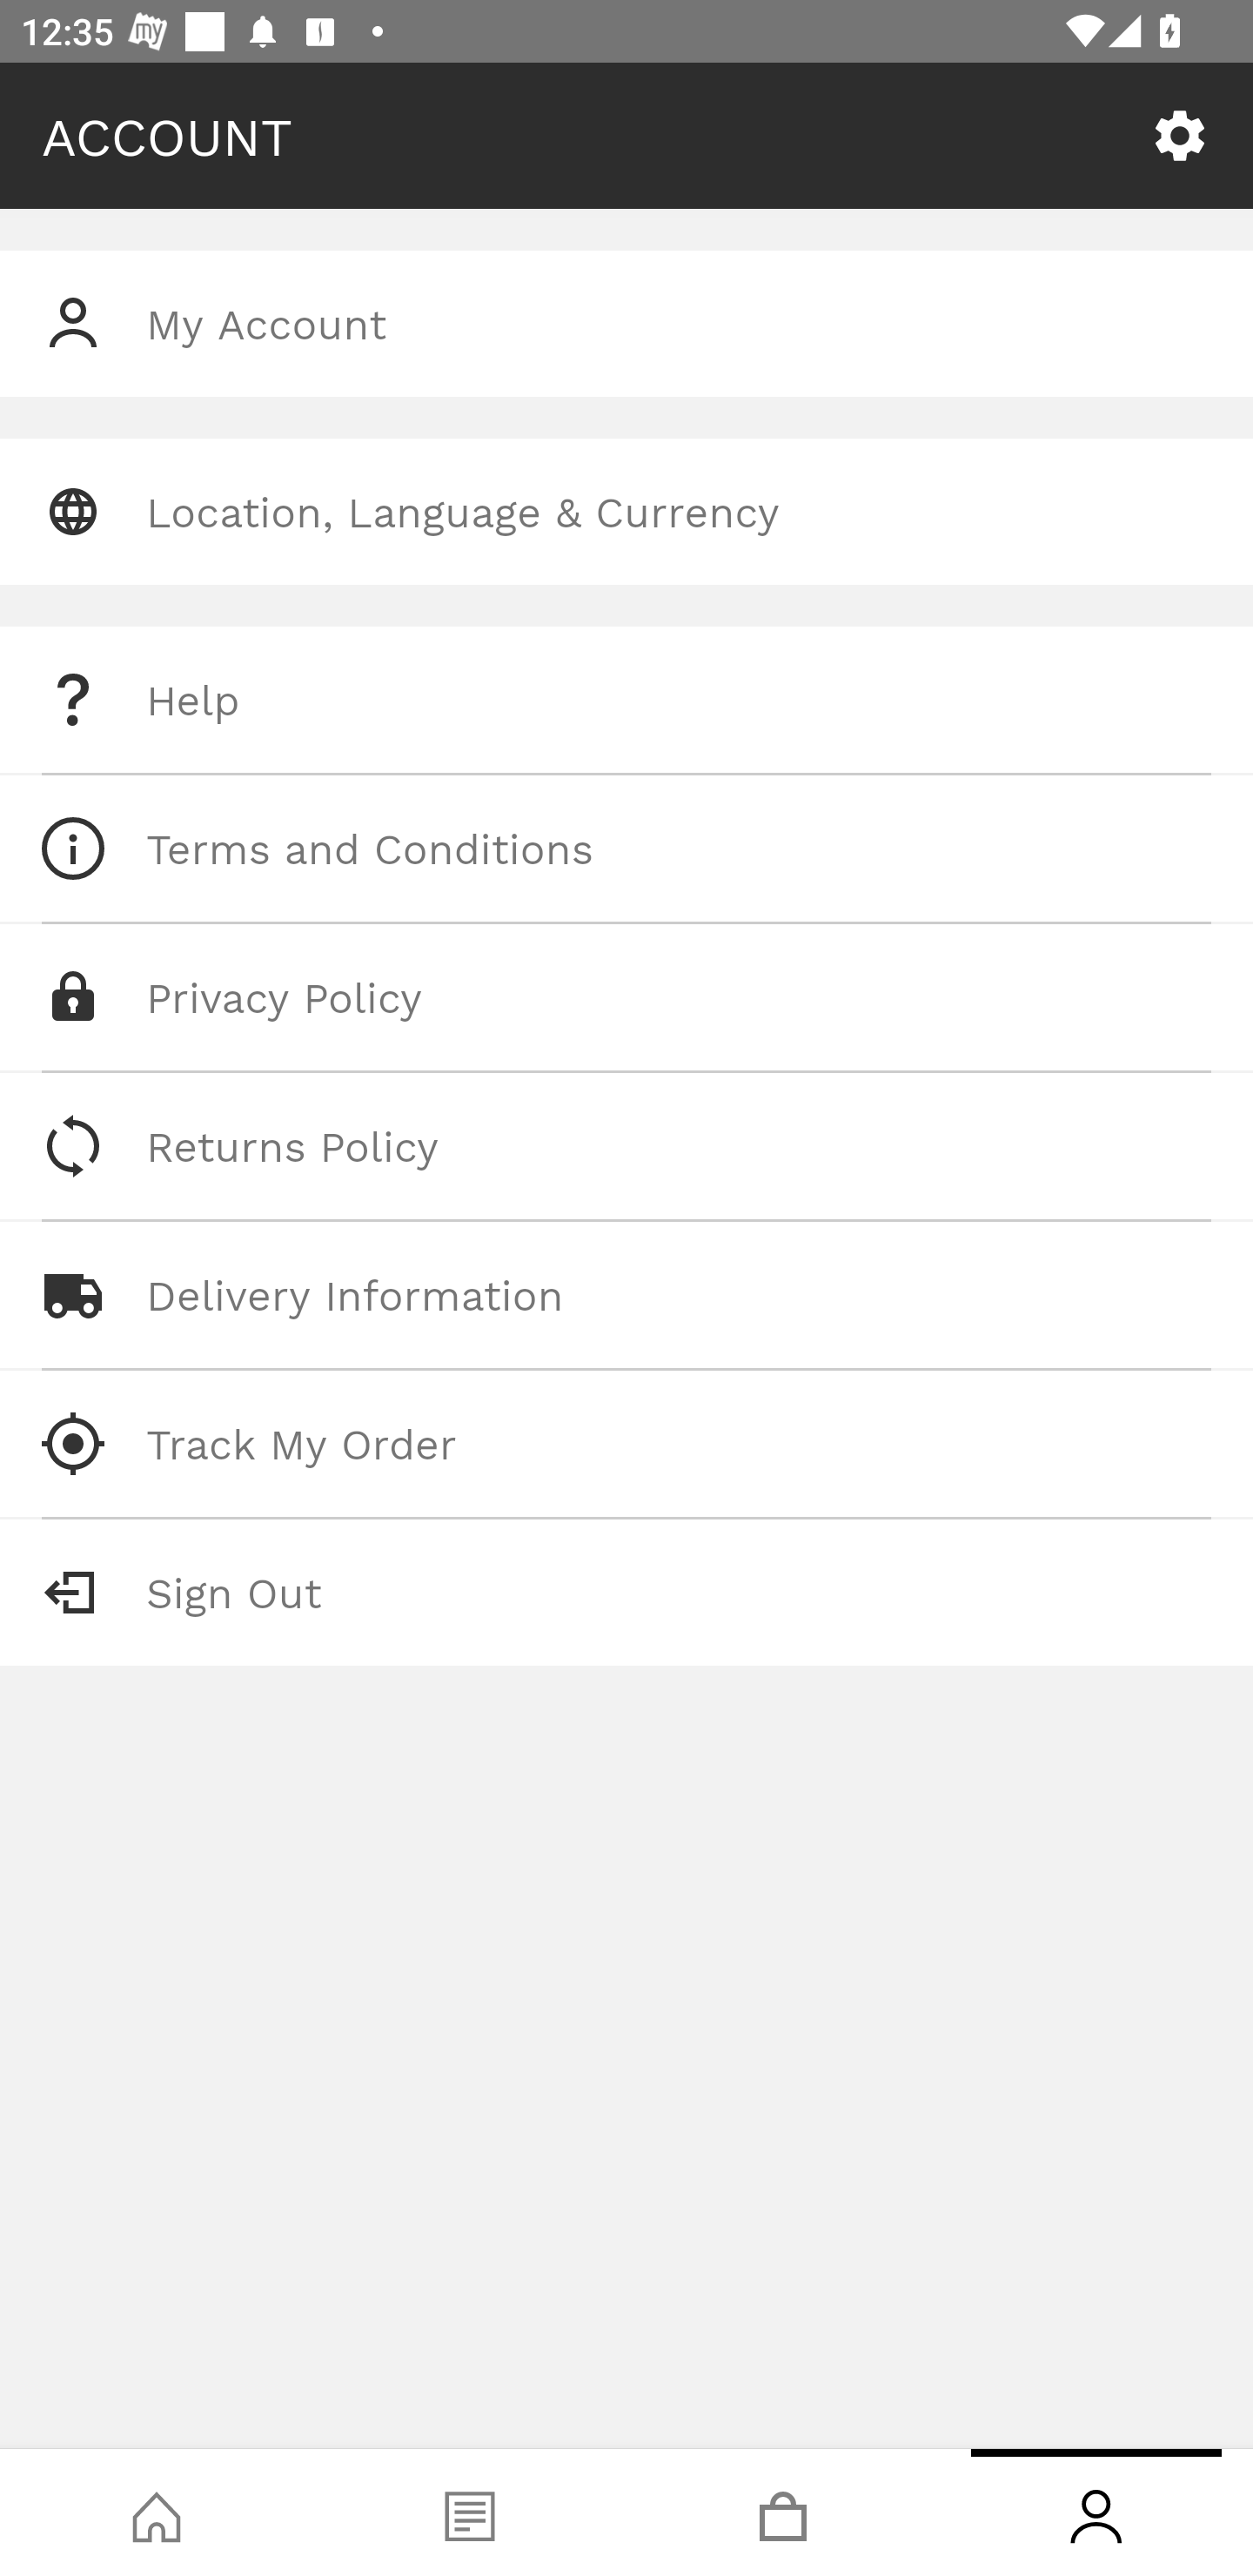 This screenshot has width=1253, height=2576. What do you see at coordinates (470, 2512) in the screenshot?
I see `Blog, tab, 2 of 4` at bounding box center [470, 2512].